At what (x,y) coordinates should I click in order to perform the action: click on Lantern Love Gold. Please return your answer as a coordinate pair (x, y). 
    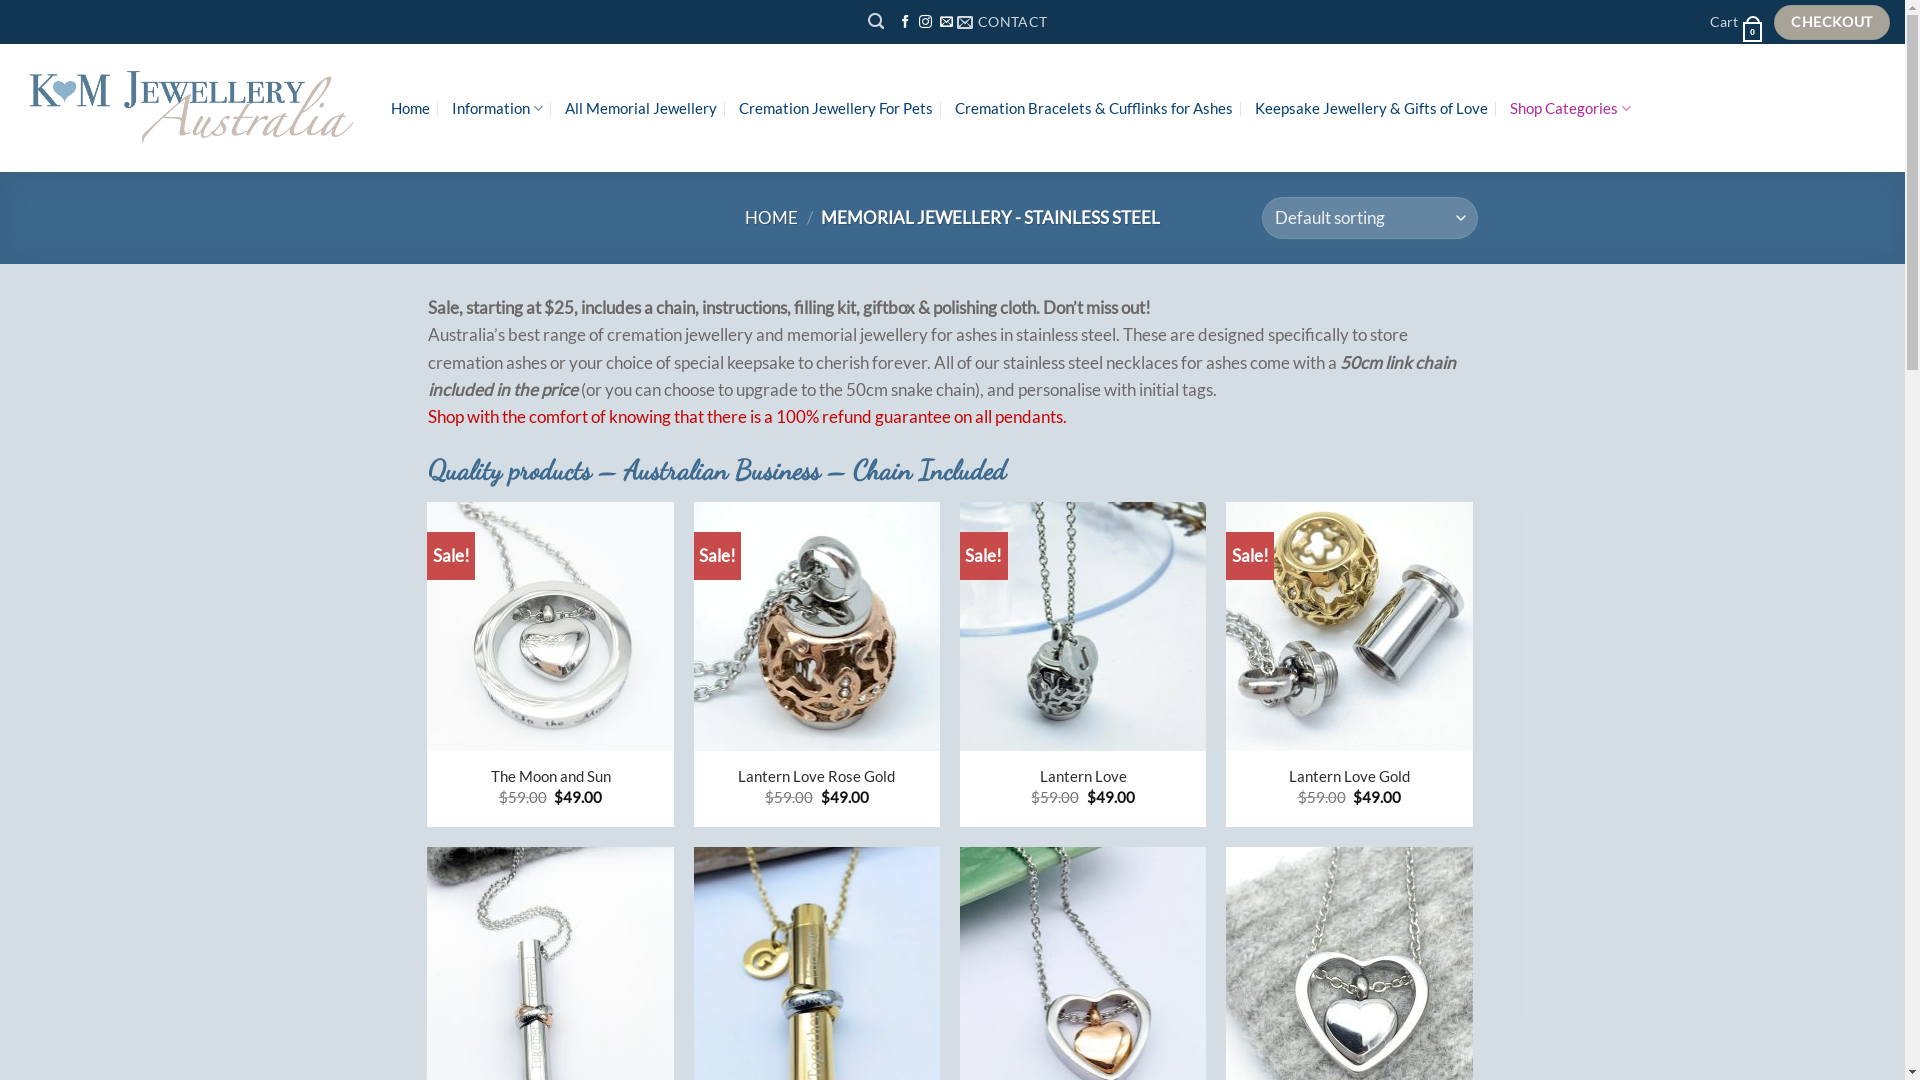
    Looking at the image, I should click on (1350, 776).